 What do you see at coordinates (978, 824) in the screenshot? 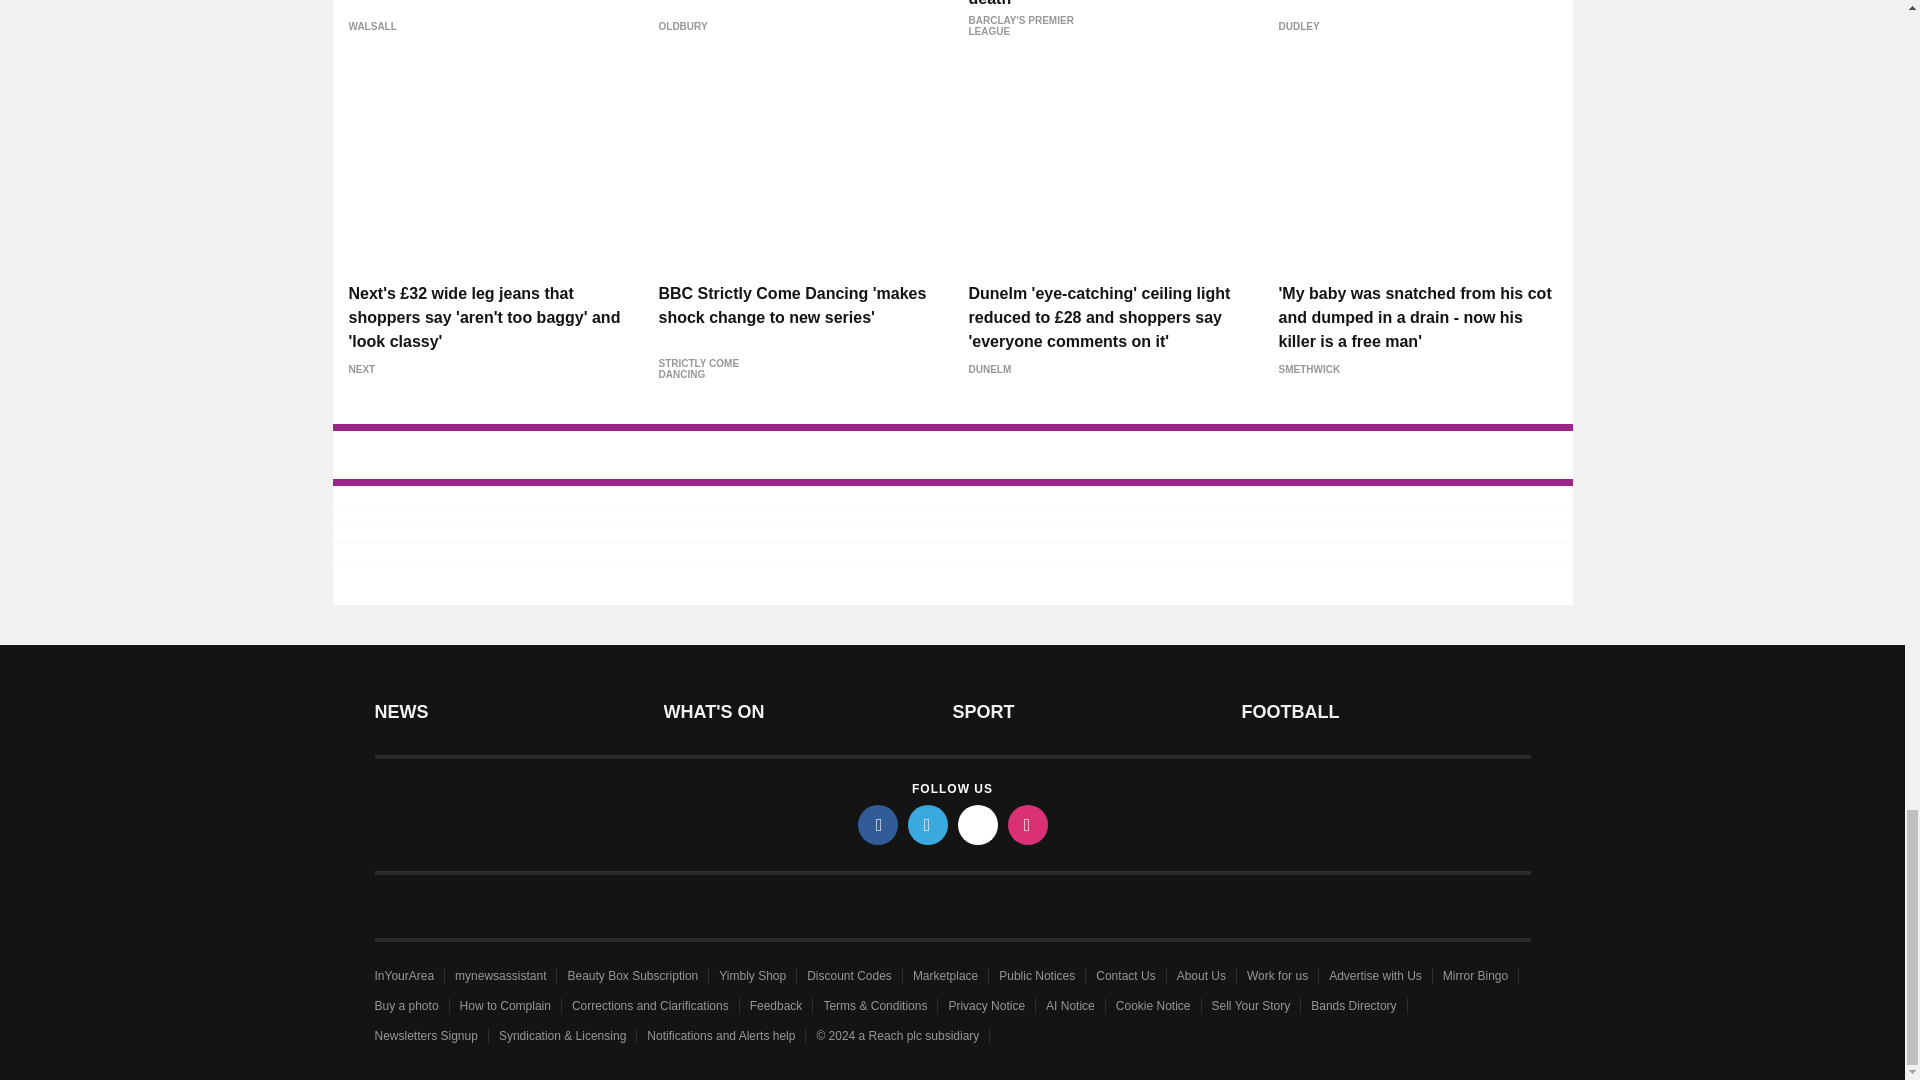
I see `tiktok` at bounding box center [978, 824].